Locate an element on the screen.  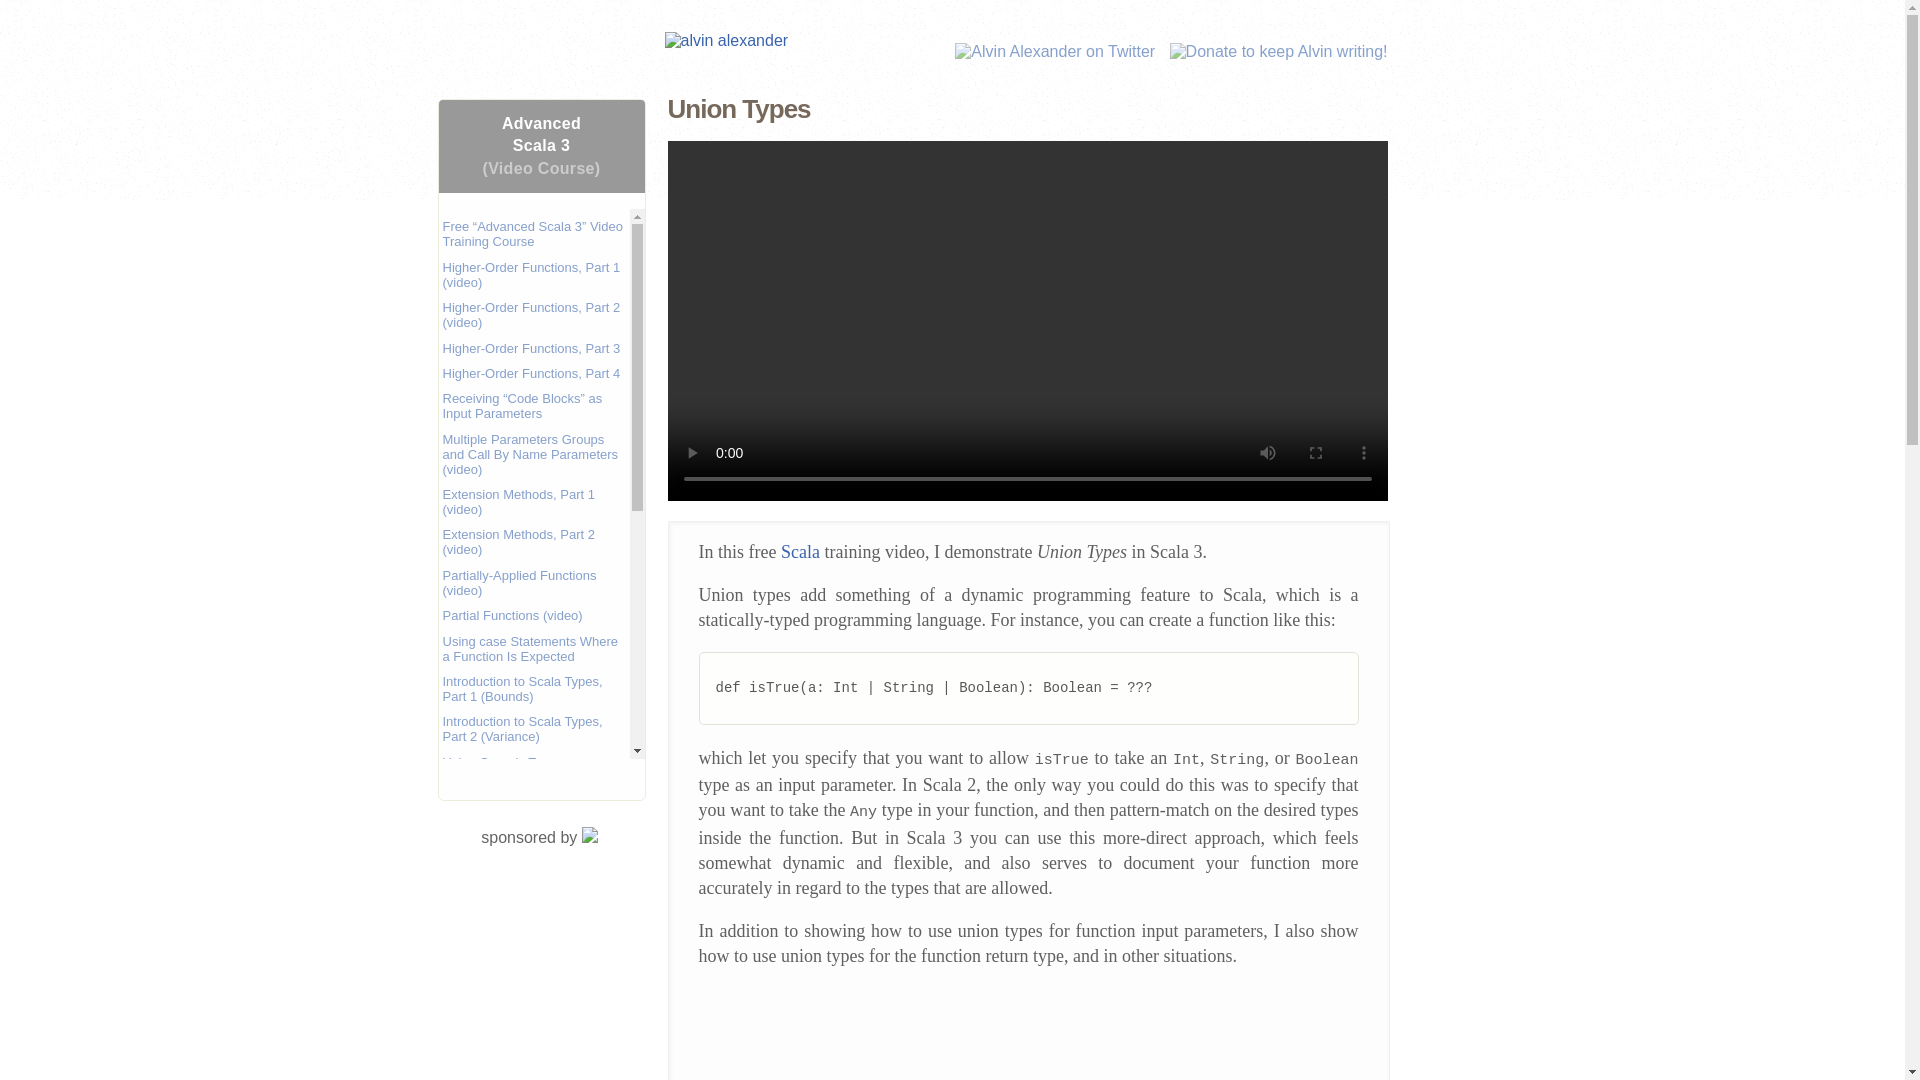
Donate to keep Alvin writing! is located at coordinates (1274, 52).